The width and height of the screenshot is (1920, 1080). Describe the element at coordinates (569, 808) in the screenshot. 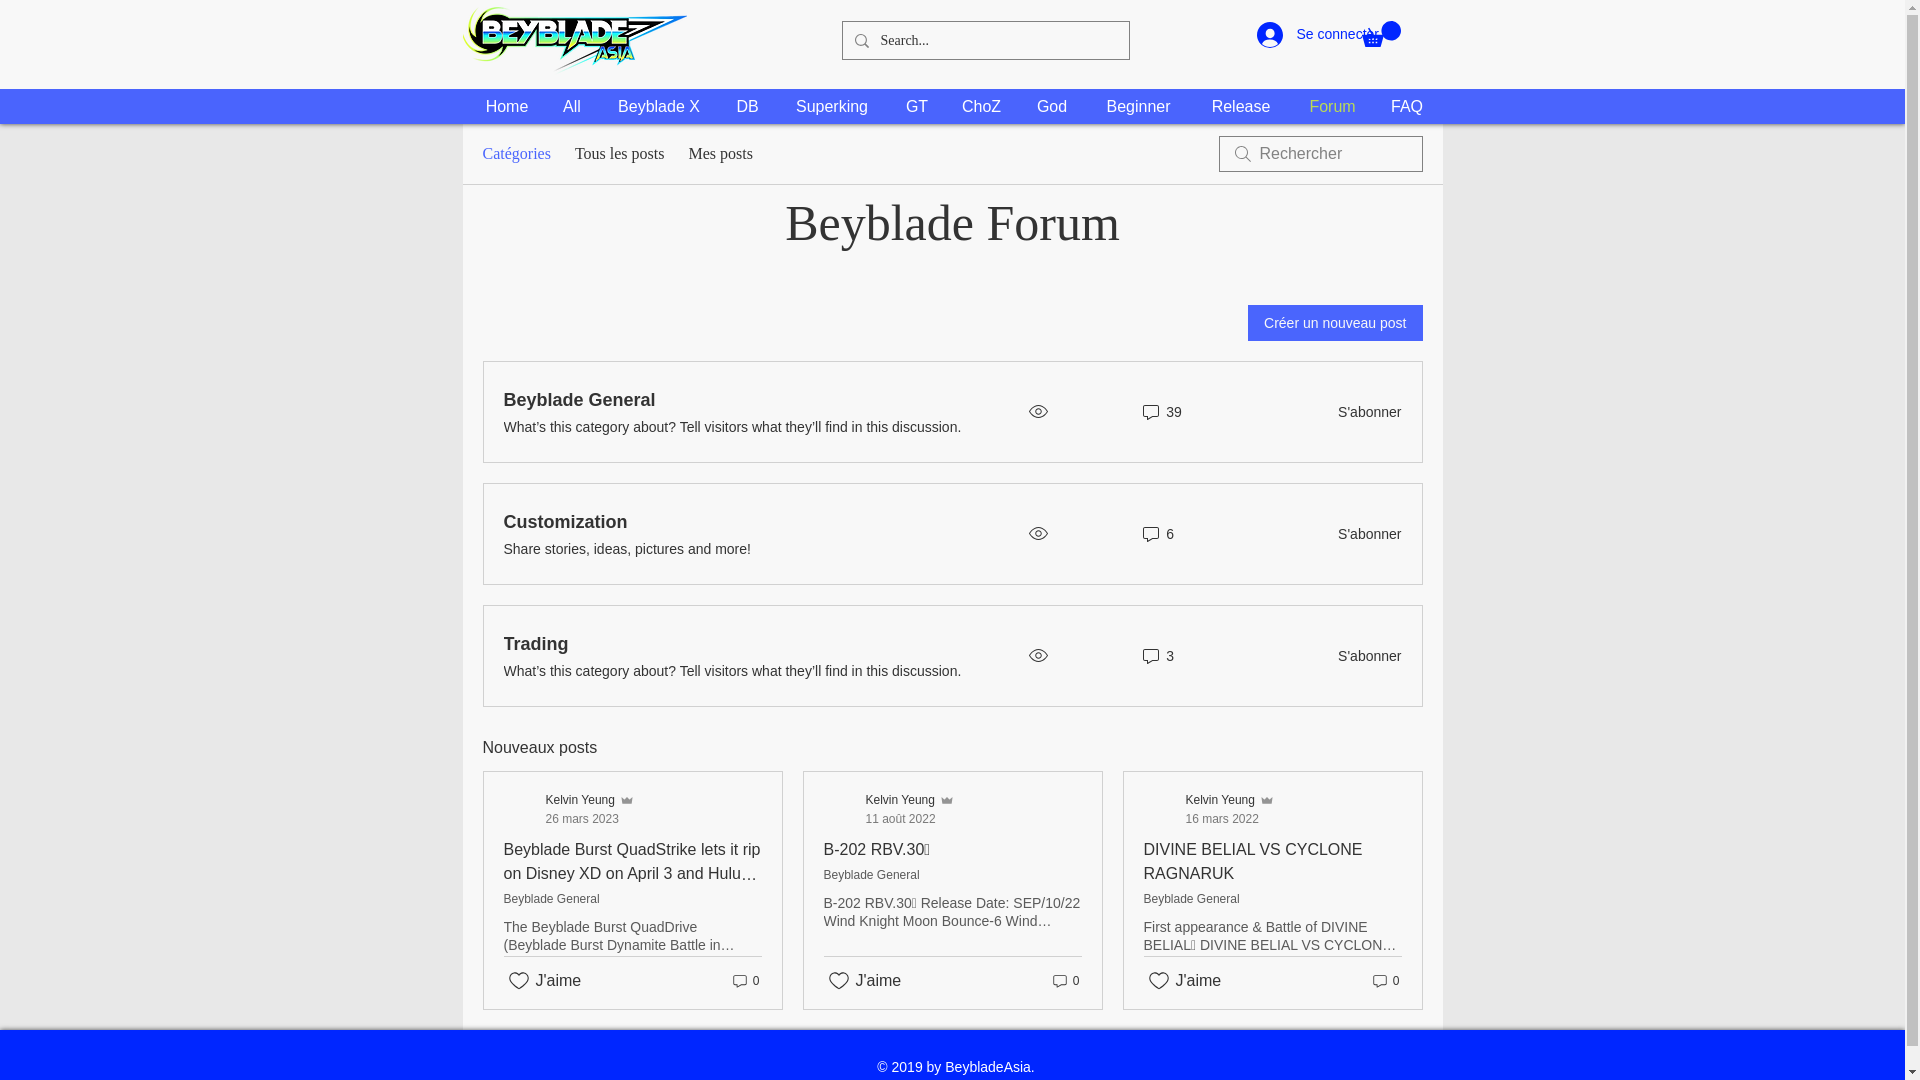

I see `S'abonner` at that location.